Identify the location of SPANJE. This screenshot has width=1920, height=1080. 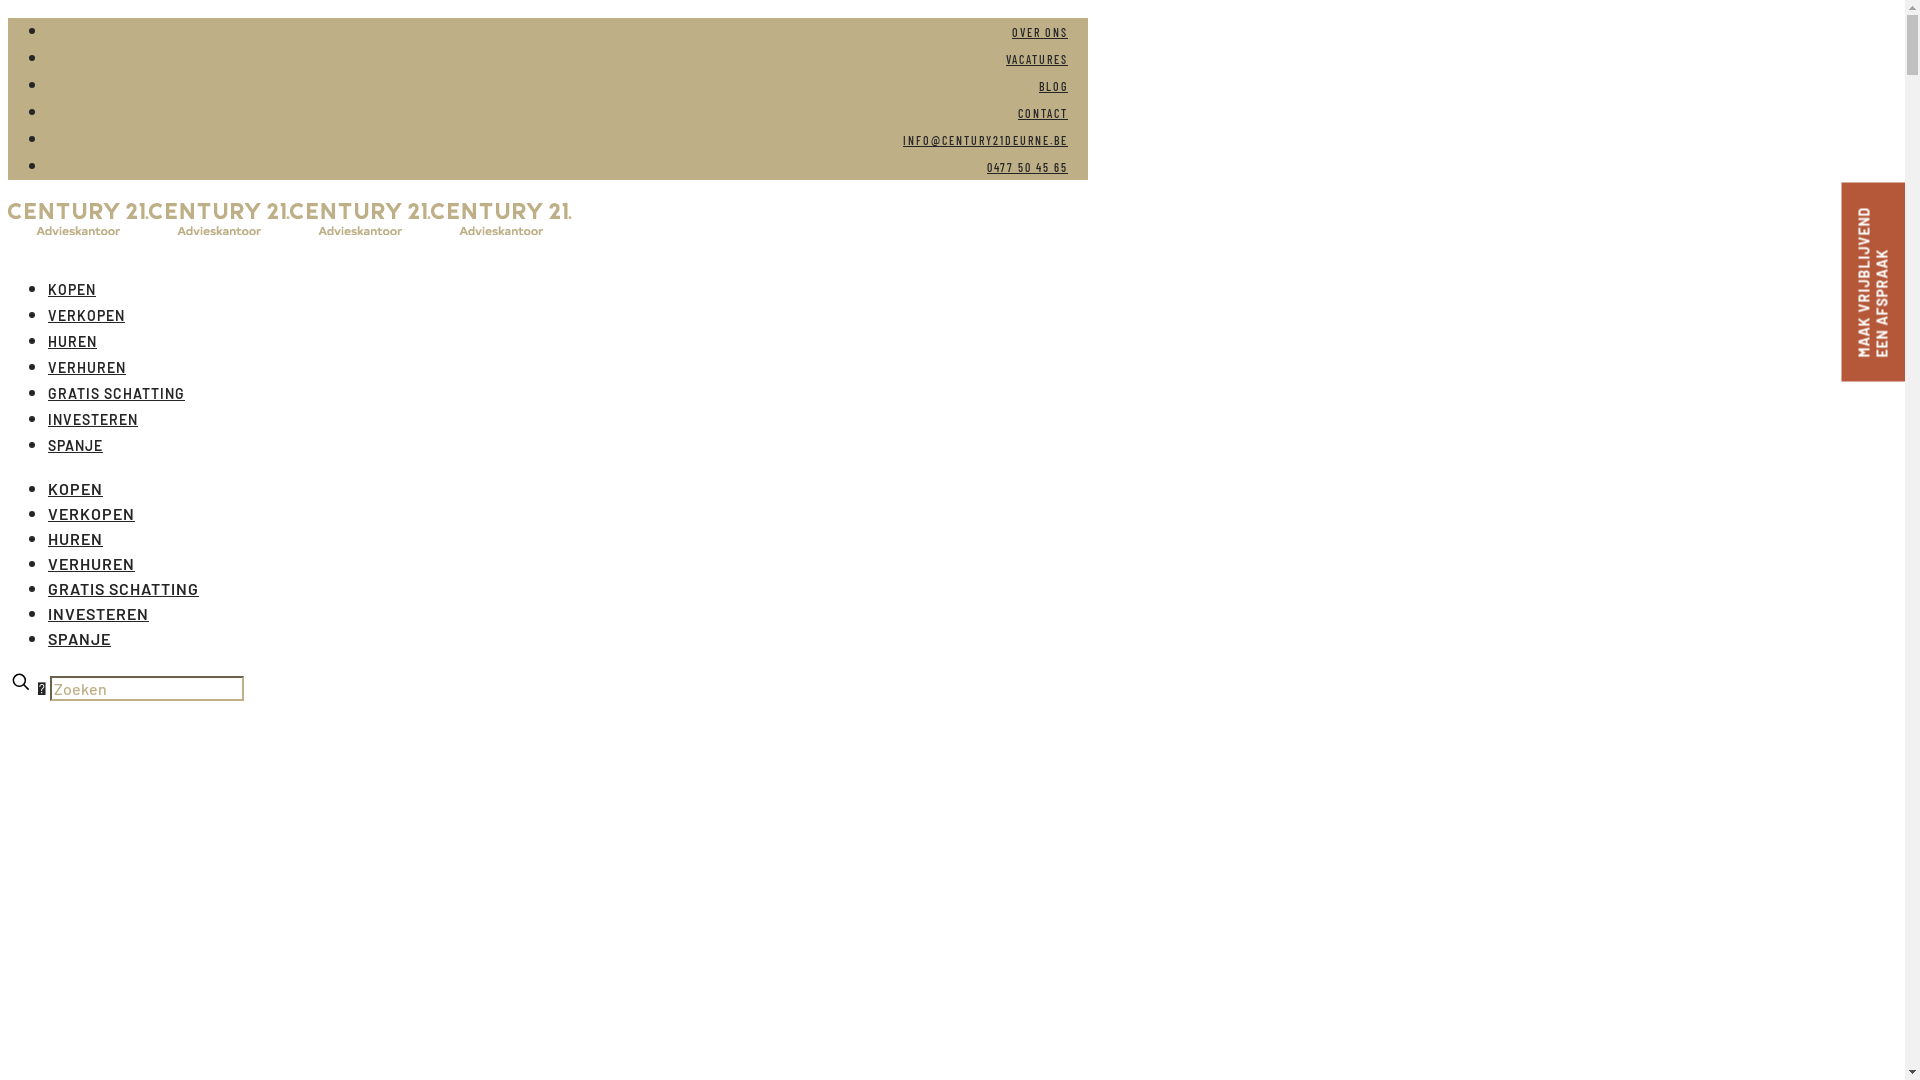
(76, 446).